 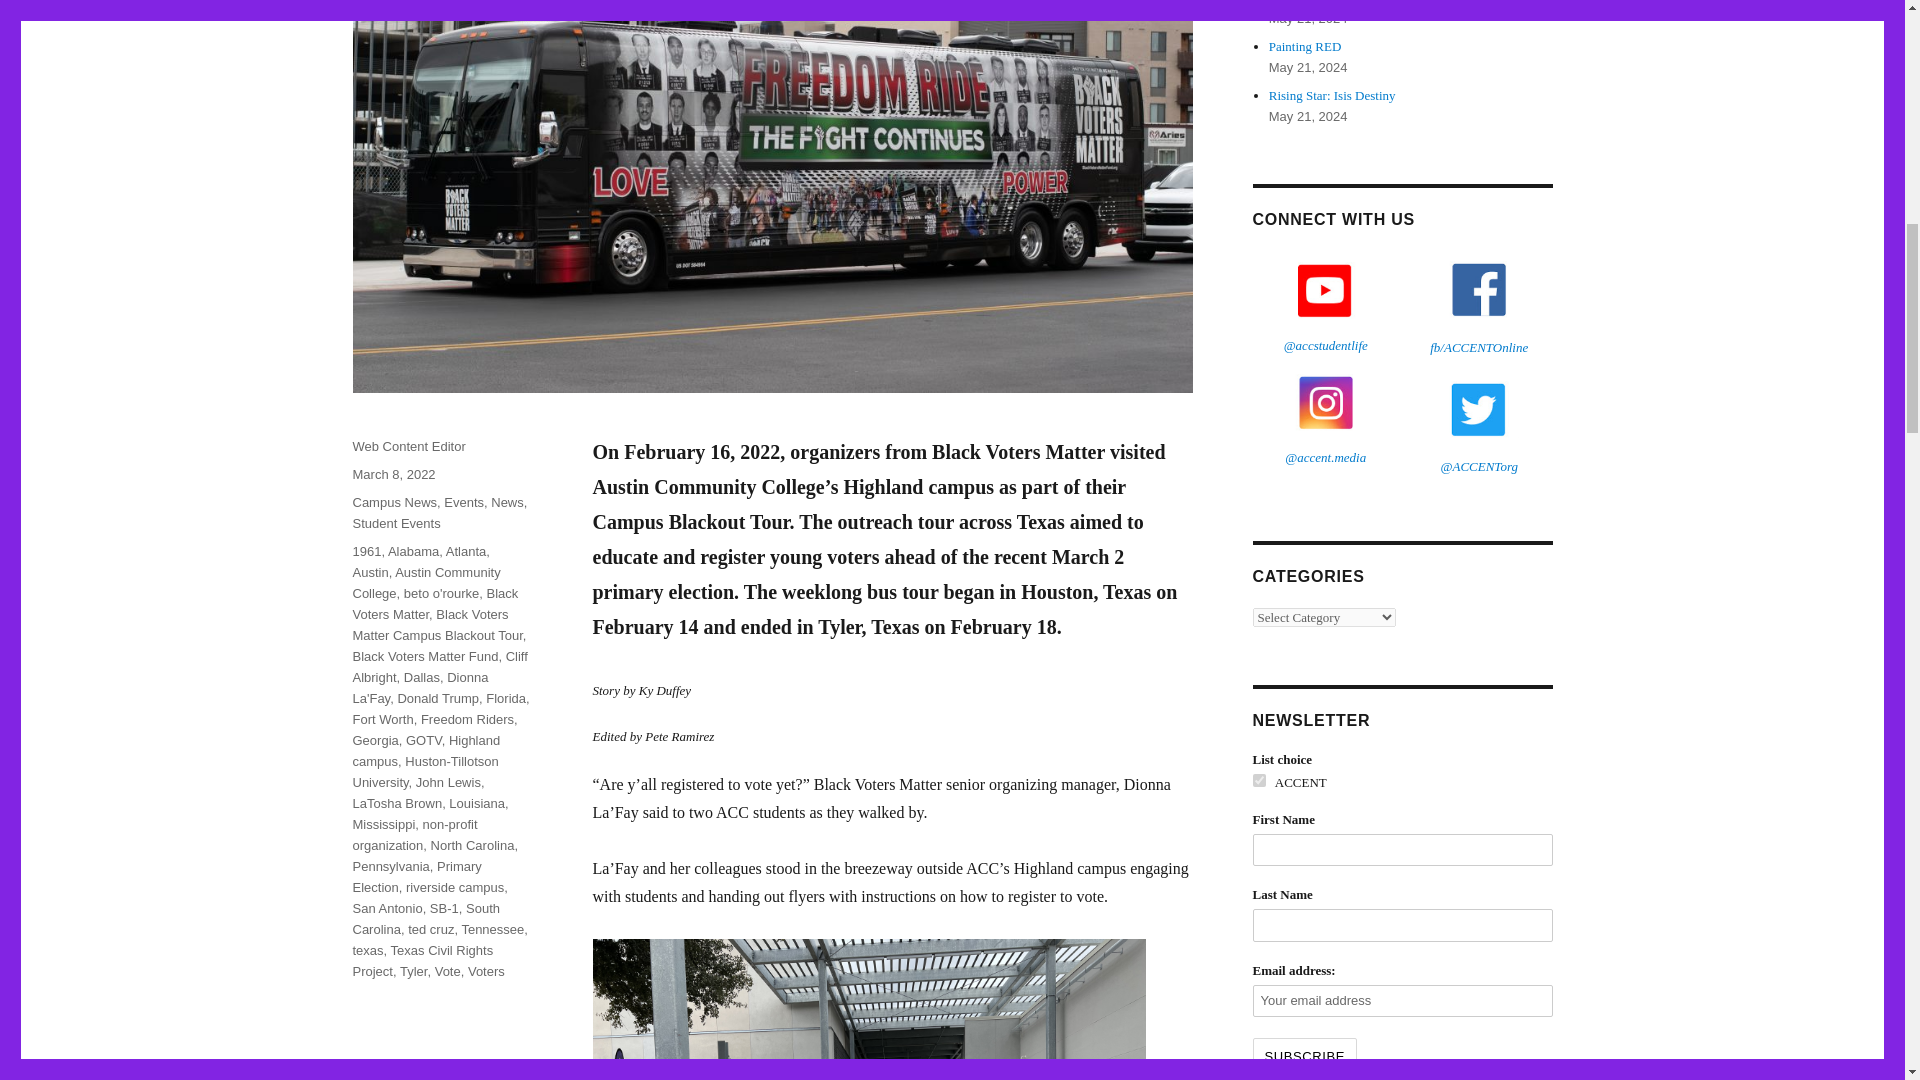 I want to click on Student Events, so click(x=395, y=524).